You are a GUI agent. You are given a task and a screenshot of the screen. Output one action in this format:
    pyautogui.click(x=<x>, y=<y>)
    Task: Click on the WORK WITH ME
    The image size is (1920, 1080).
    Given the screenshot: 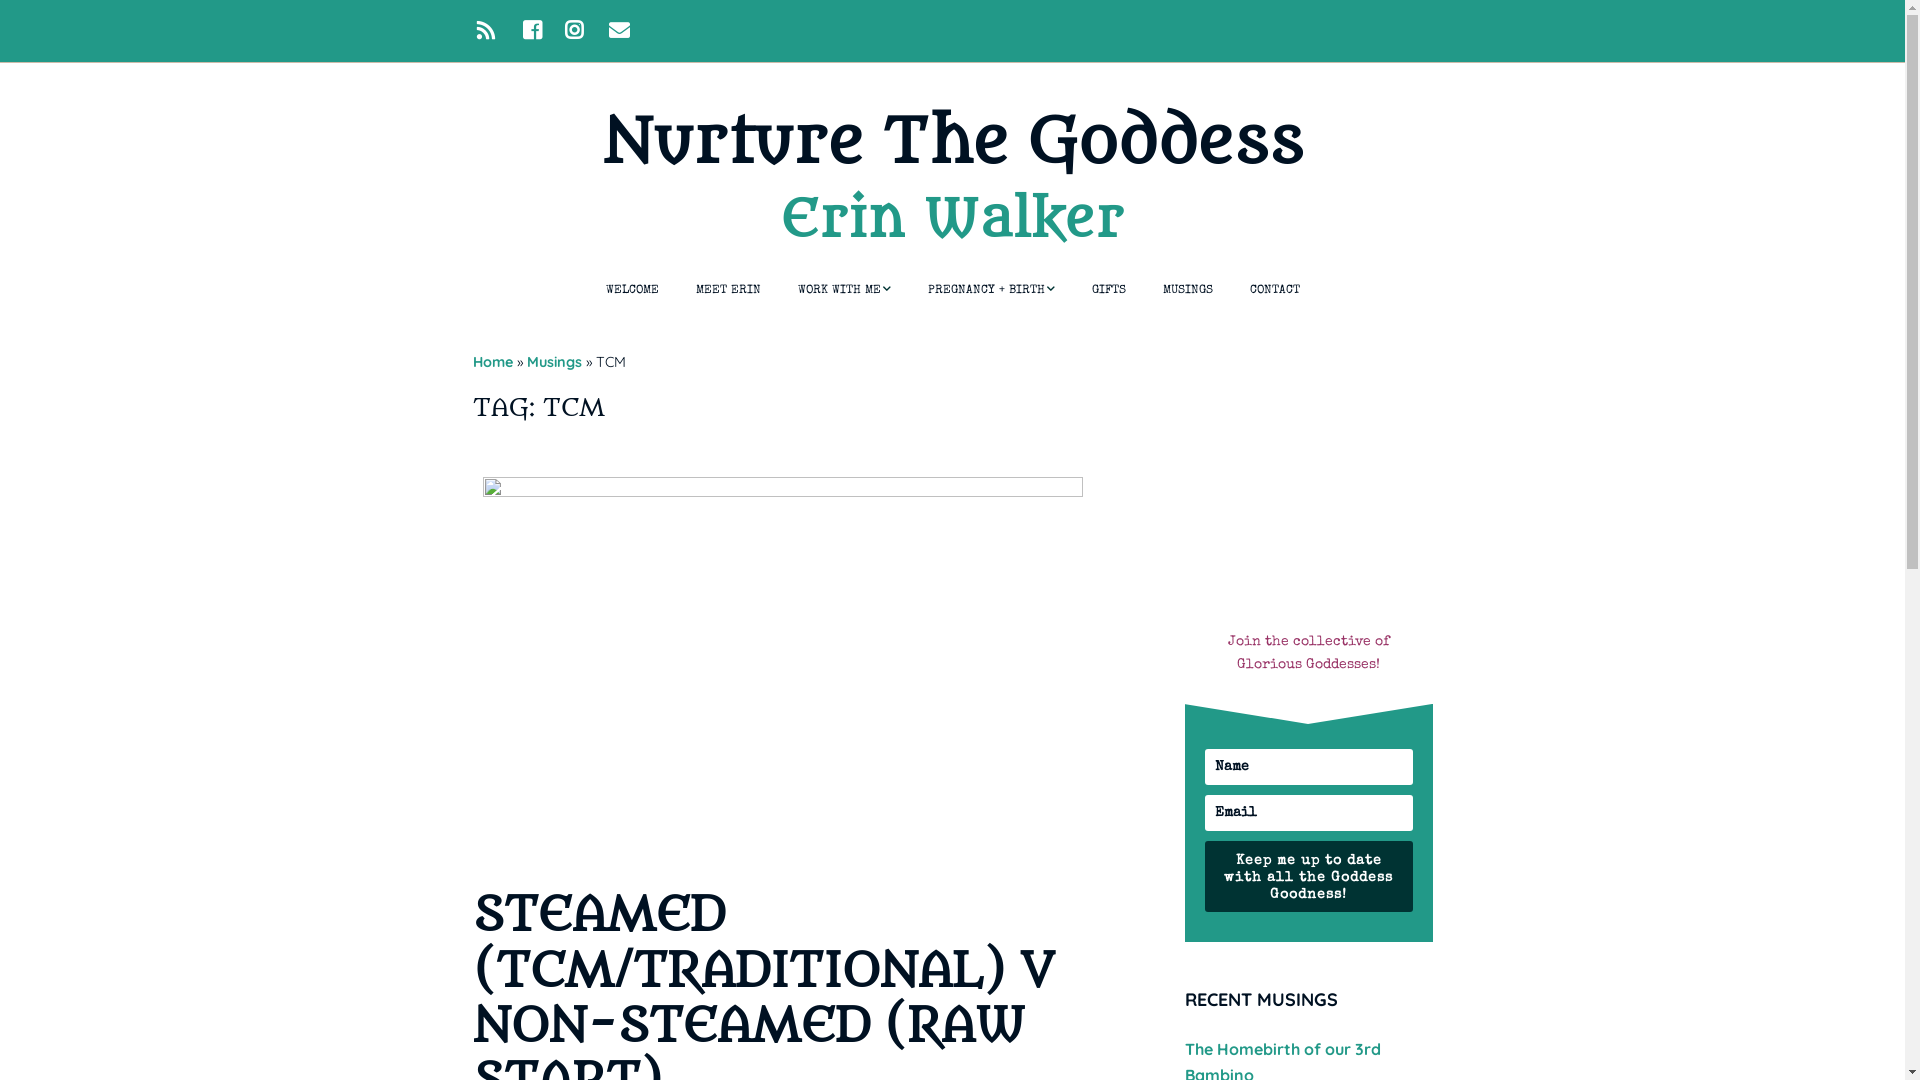 What is the action you would take?
    pyautogui.click(x=844, y=292)
    